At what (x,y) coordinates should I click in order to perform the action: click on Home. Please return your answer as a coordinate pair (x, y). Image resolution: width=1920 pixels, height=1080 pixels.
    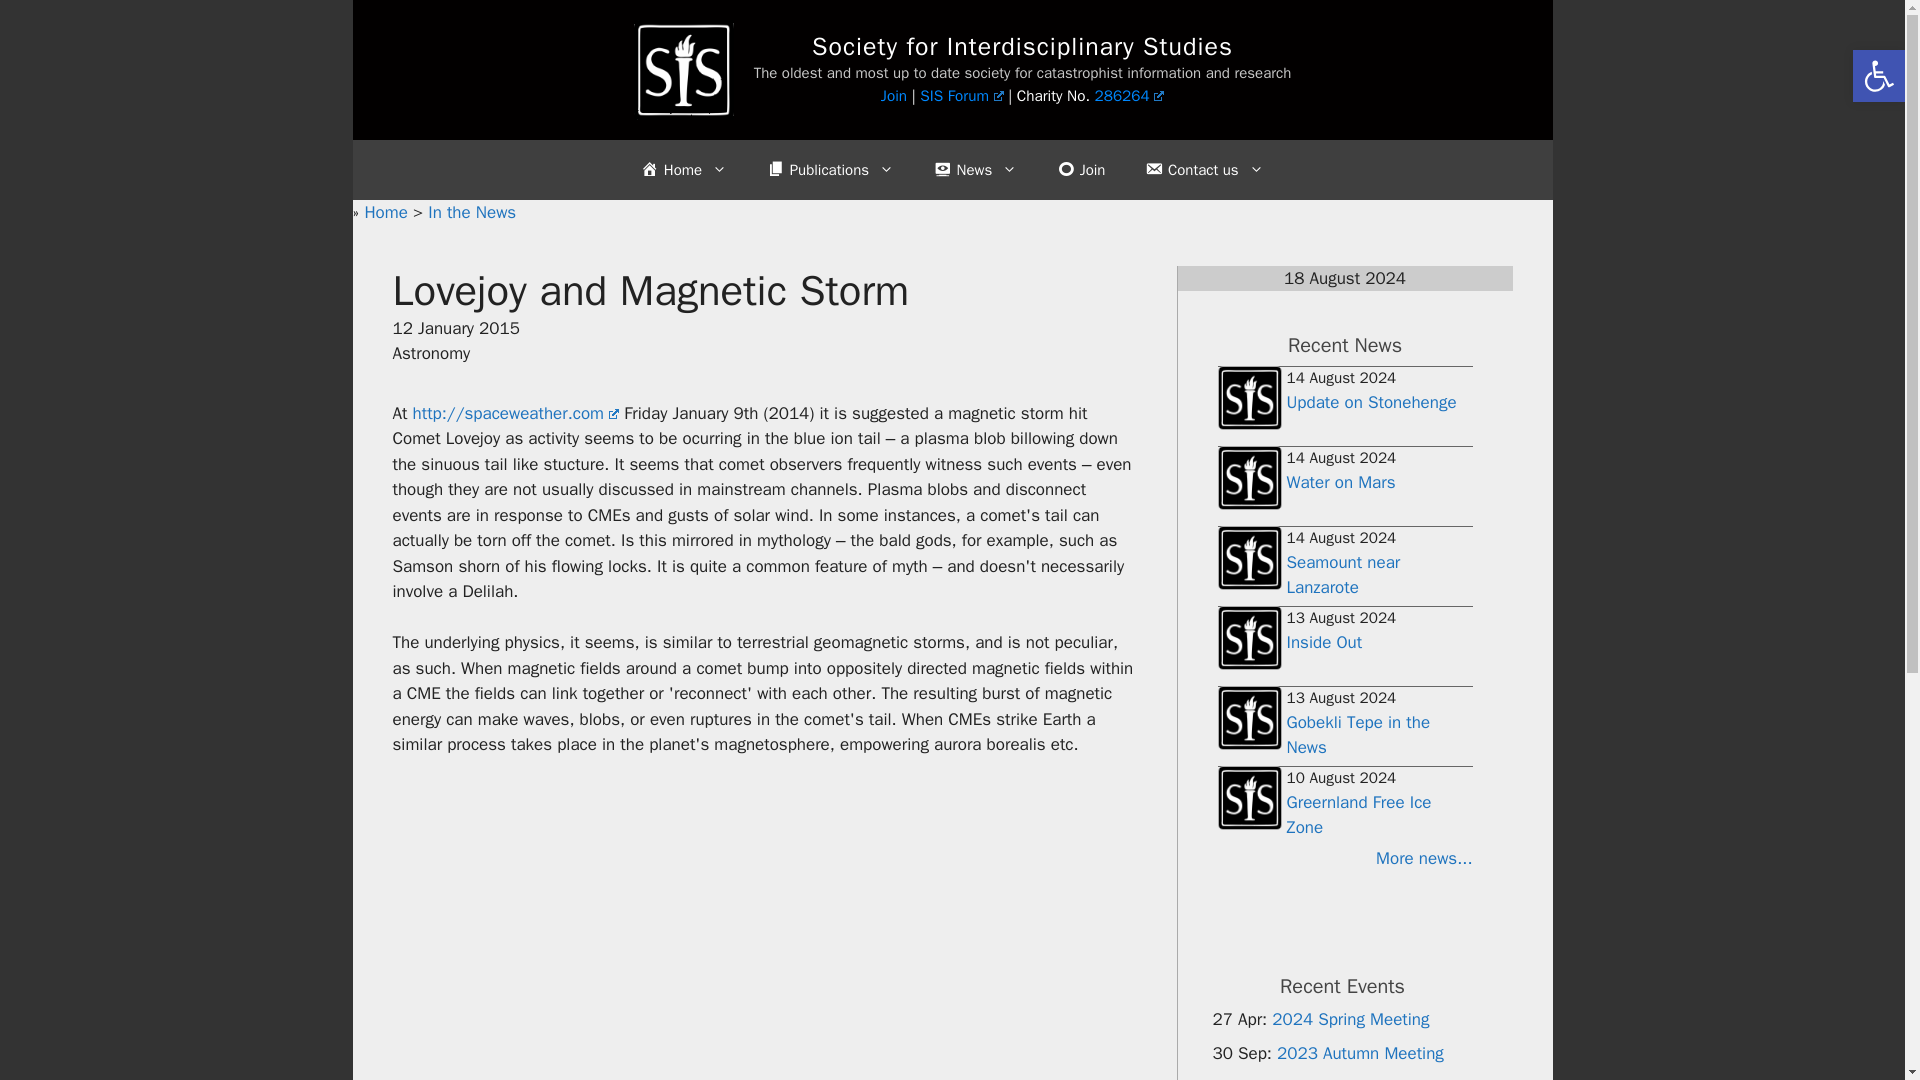
    Looking at the image, I should click on (388, 212).